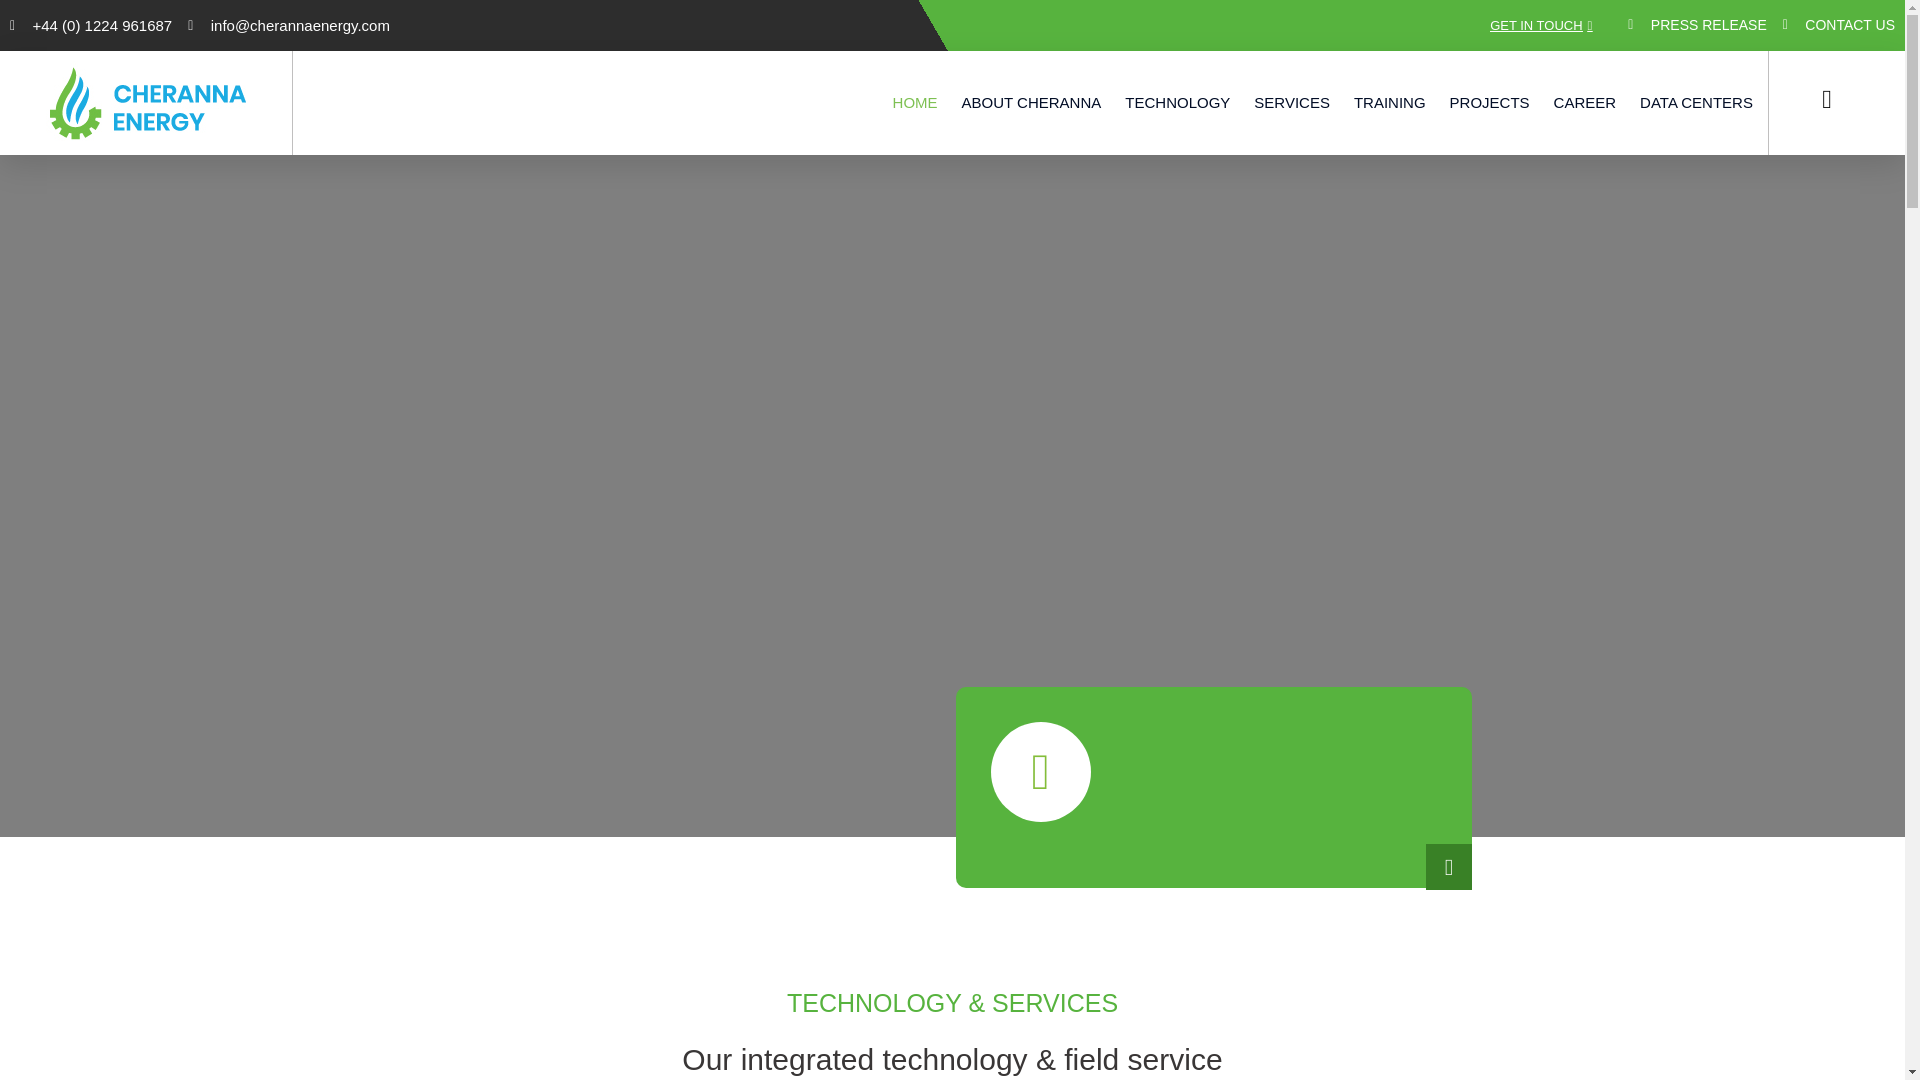  Describe the element at coordinates (1696, 102) in the screenshot. I see `DATA CENTERS` at that location.